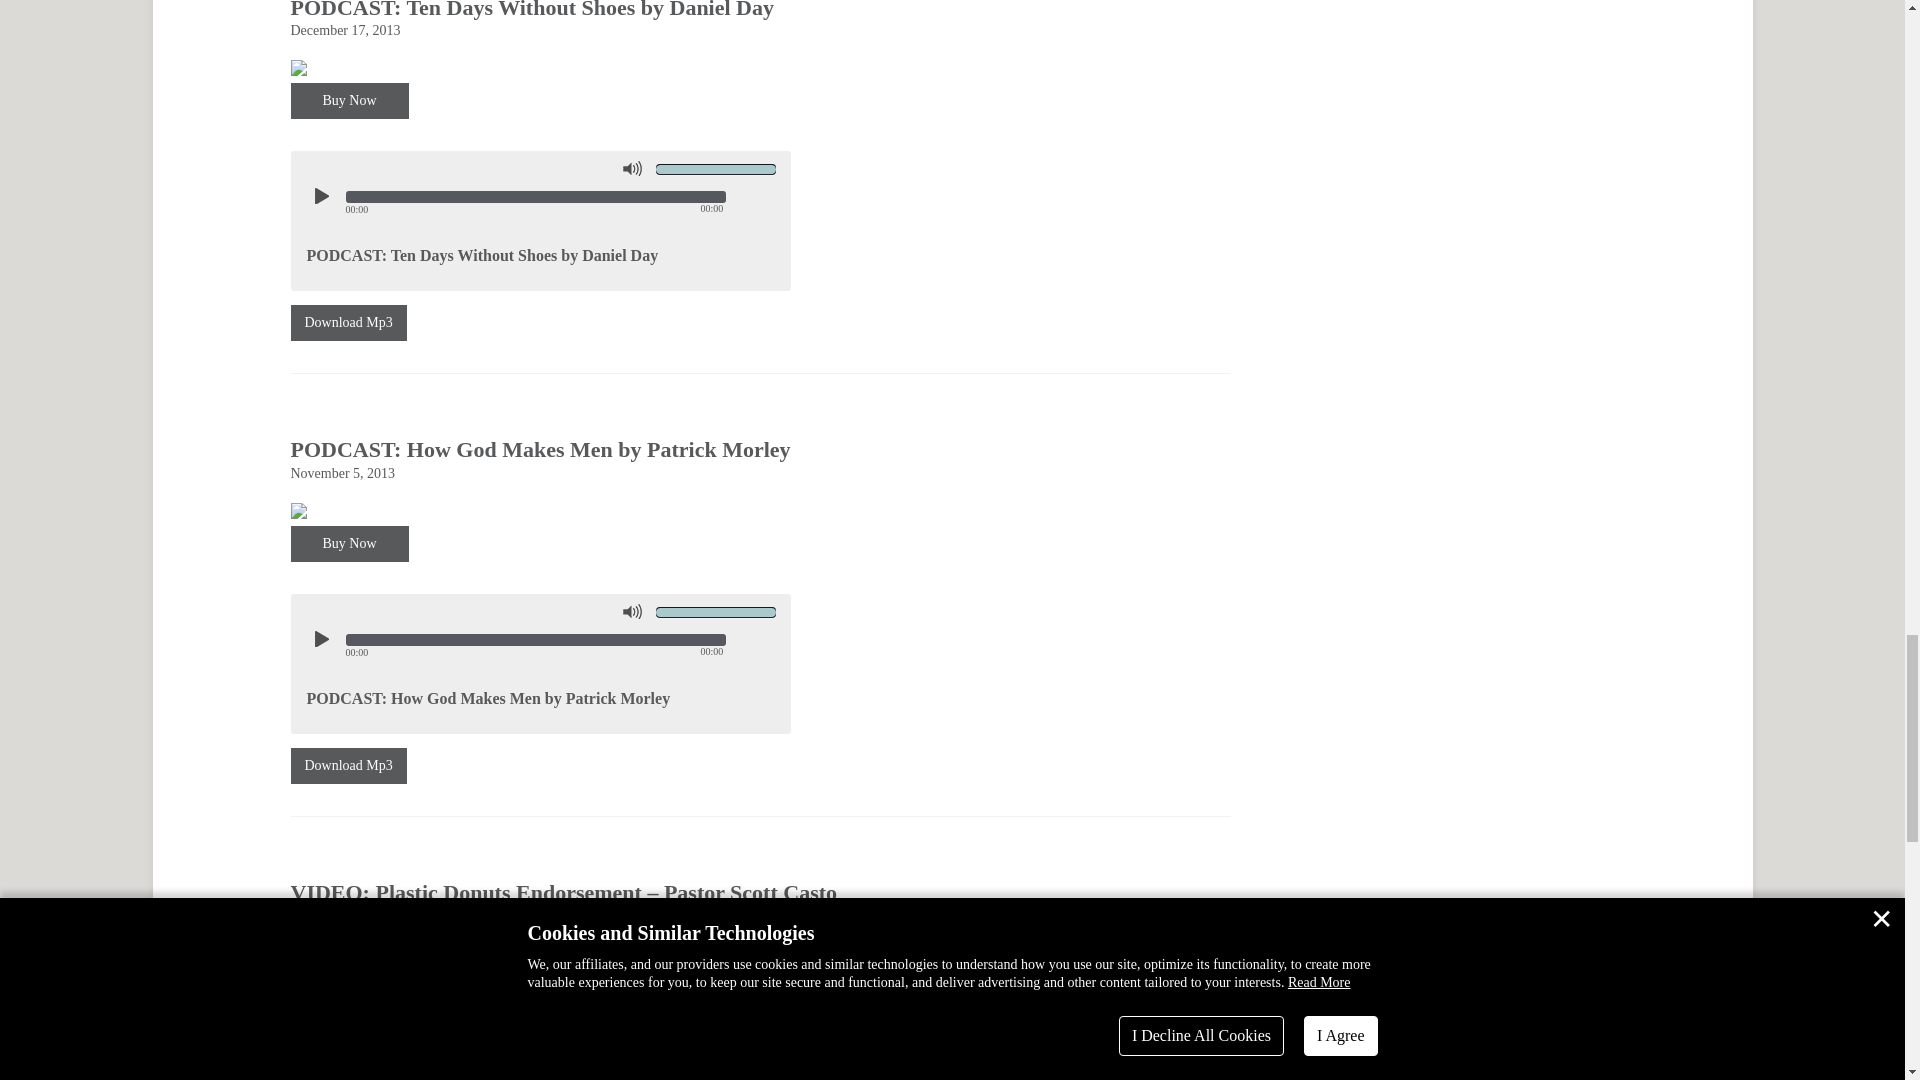  Describe the element at coordinates (319, 638) in the screenshot. I see `Play` at that location.